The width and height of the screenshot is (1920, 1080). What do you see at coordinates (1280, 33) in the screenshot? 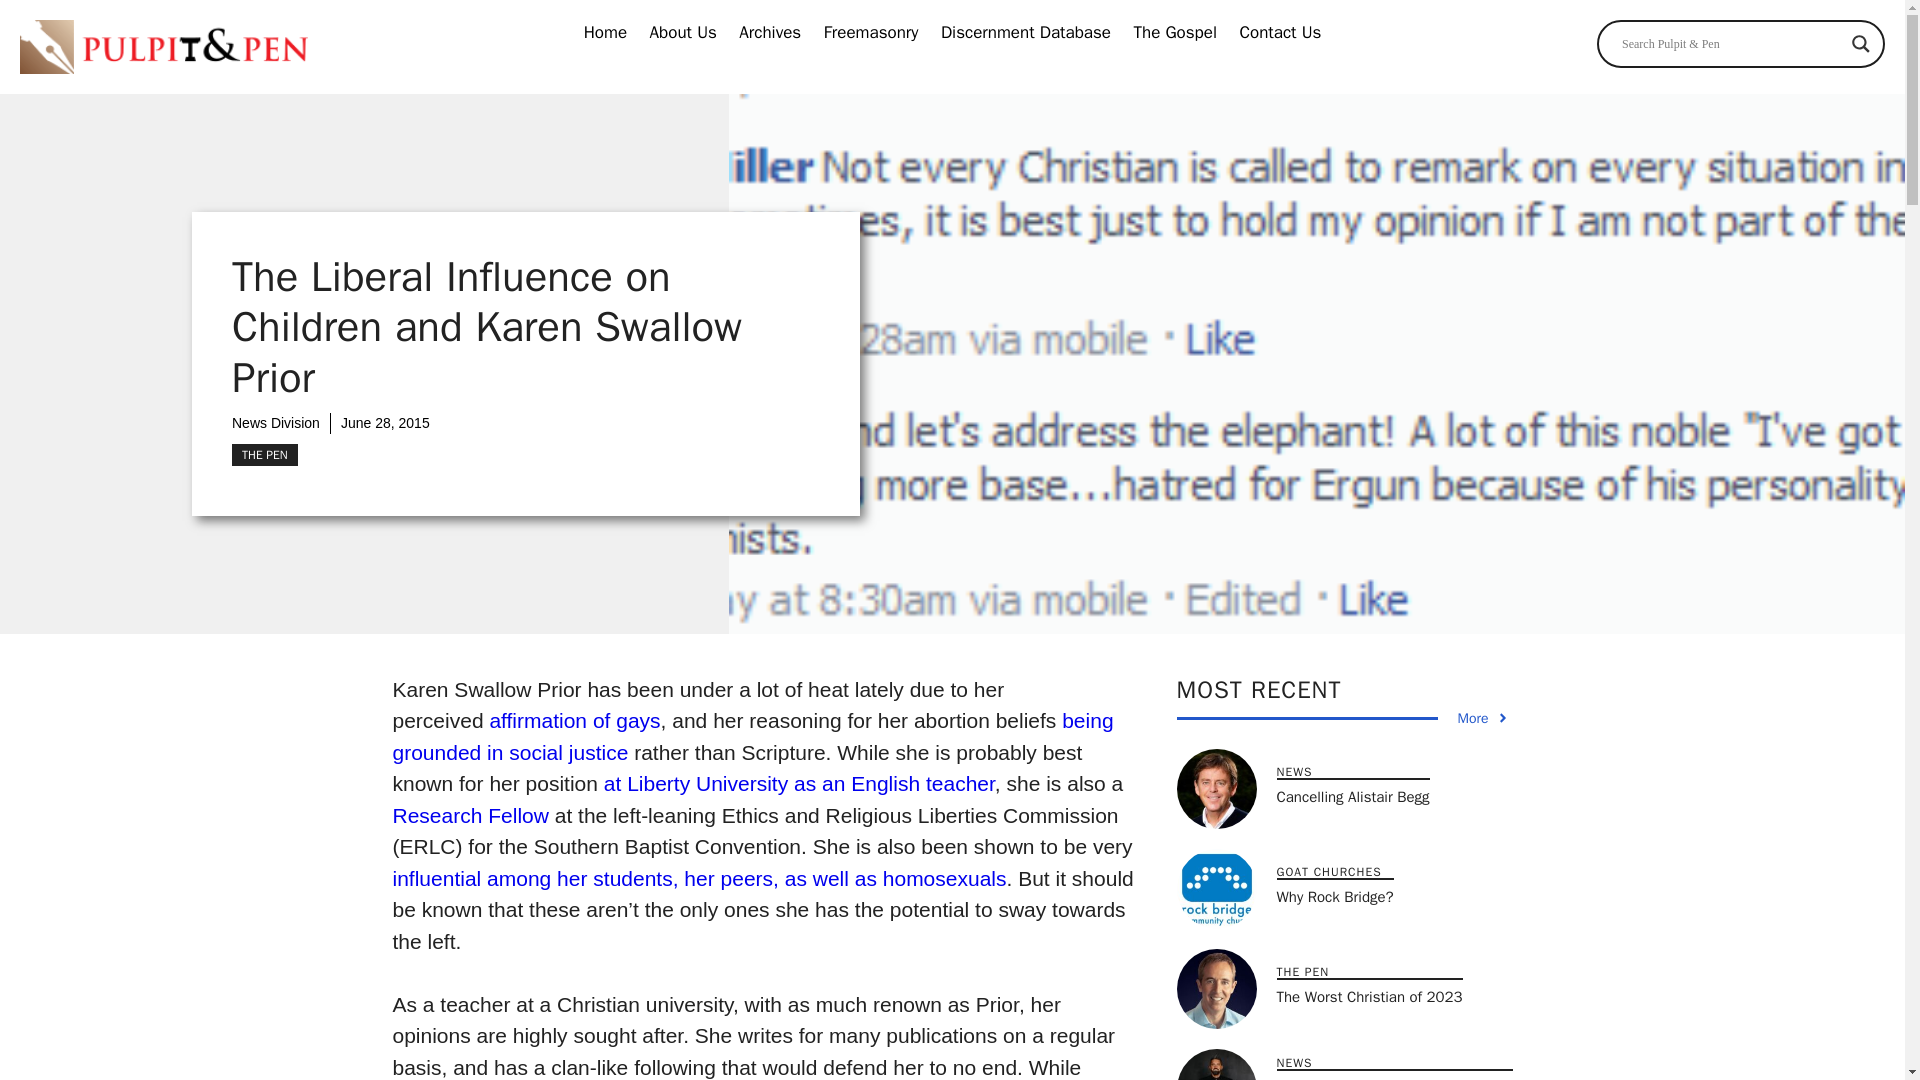
I see `Contact Us` at bounding box center [1280, 33].